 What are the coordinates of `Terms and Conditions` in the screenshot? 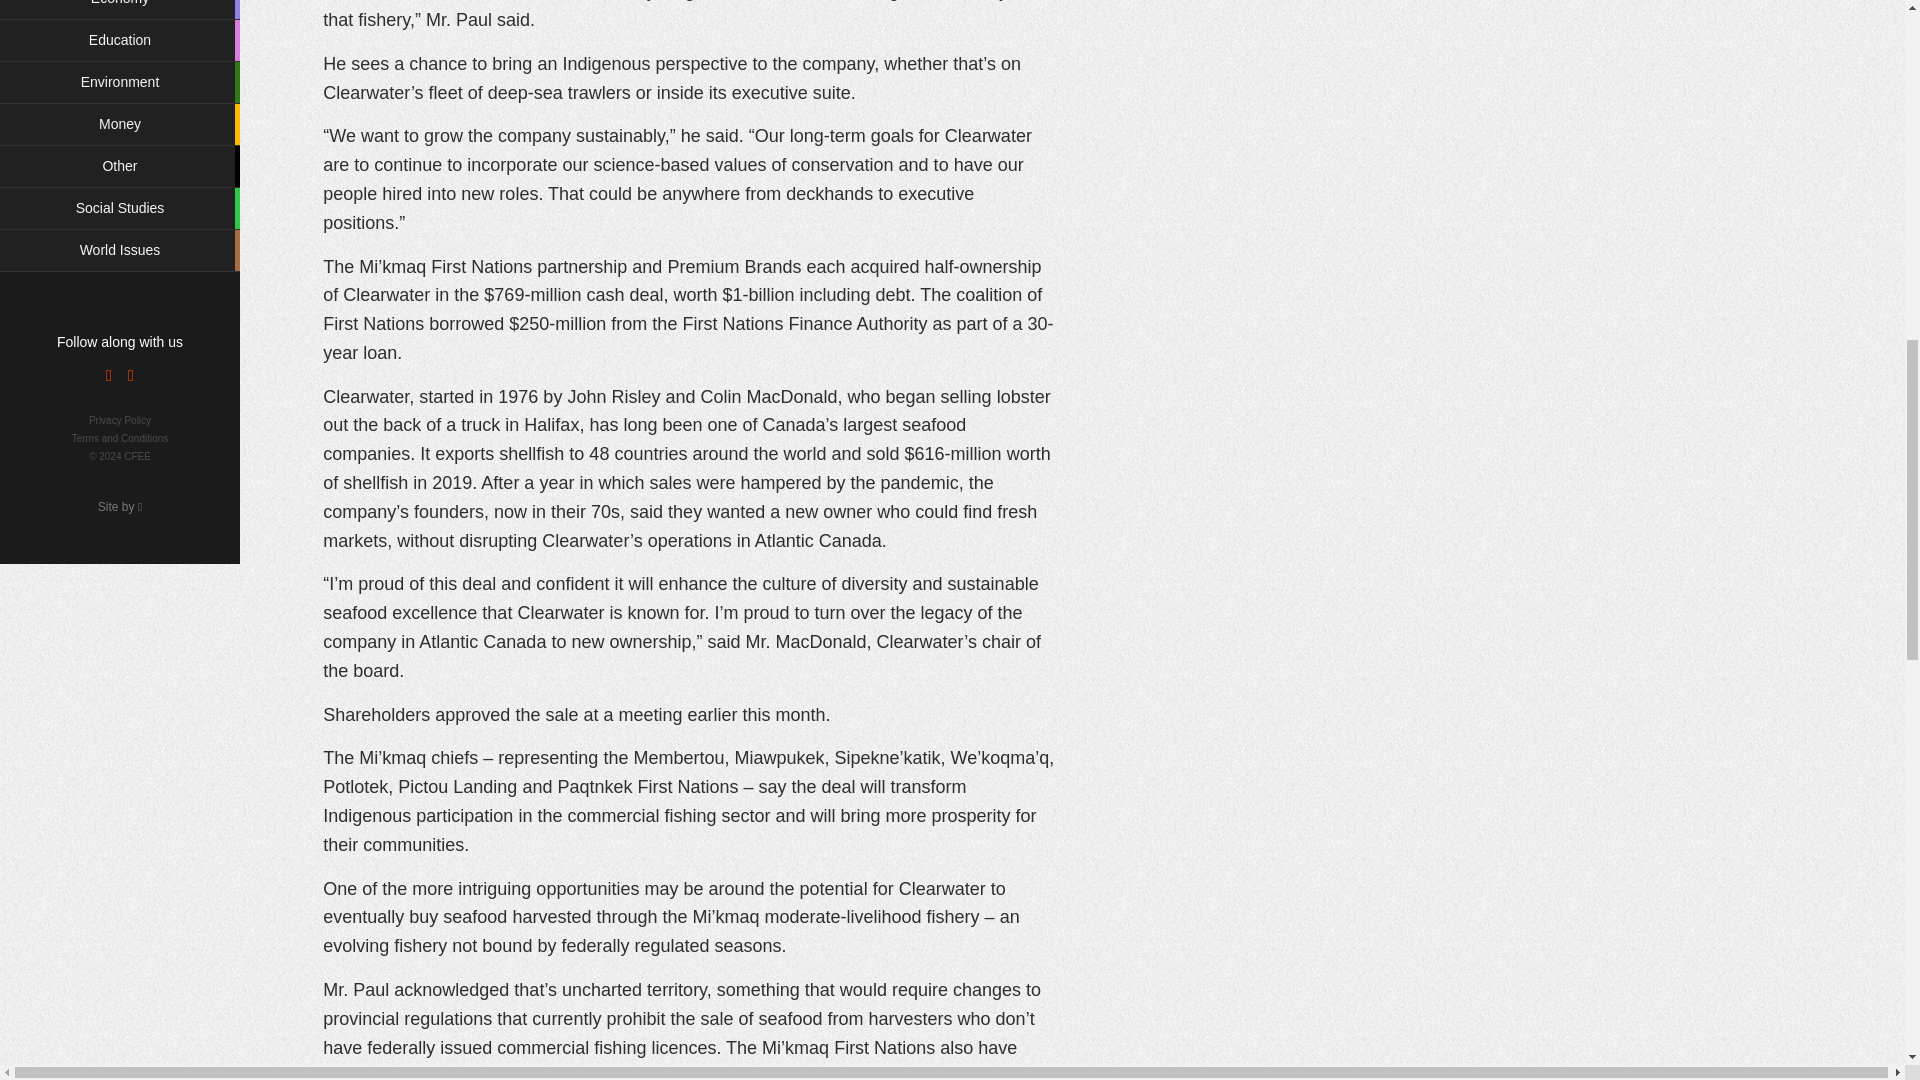 It's located at (120, 438).